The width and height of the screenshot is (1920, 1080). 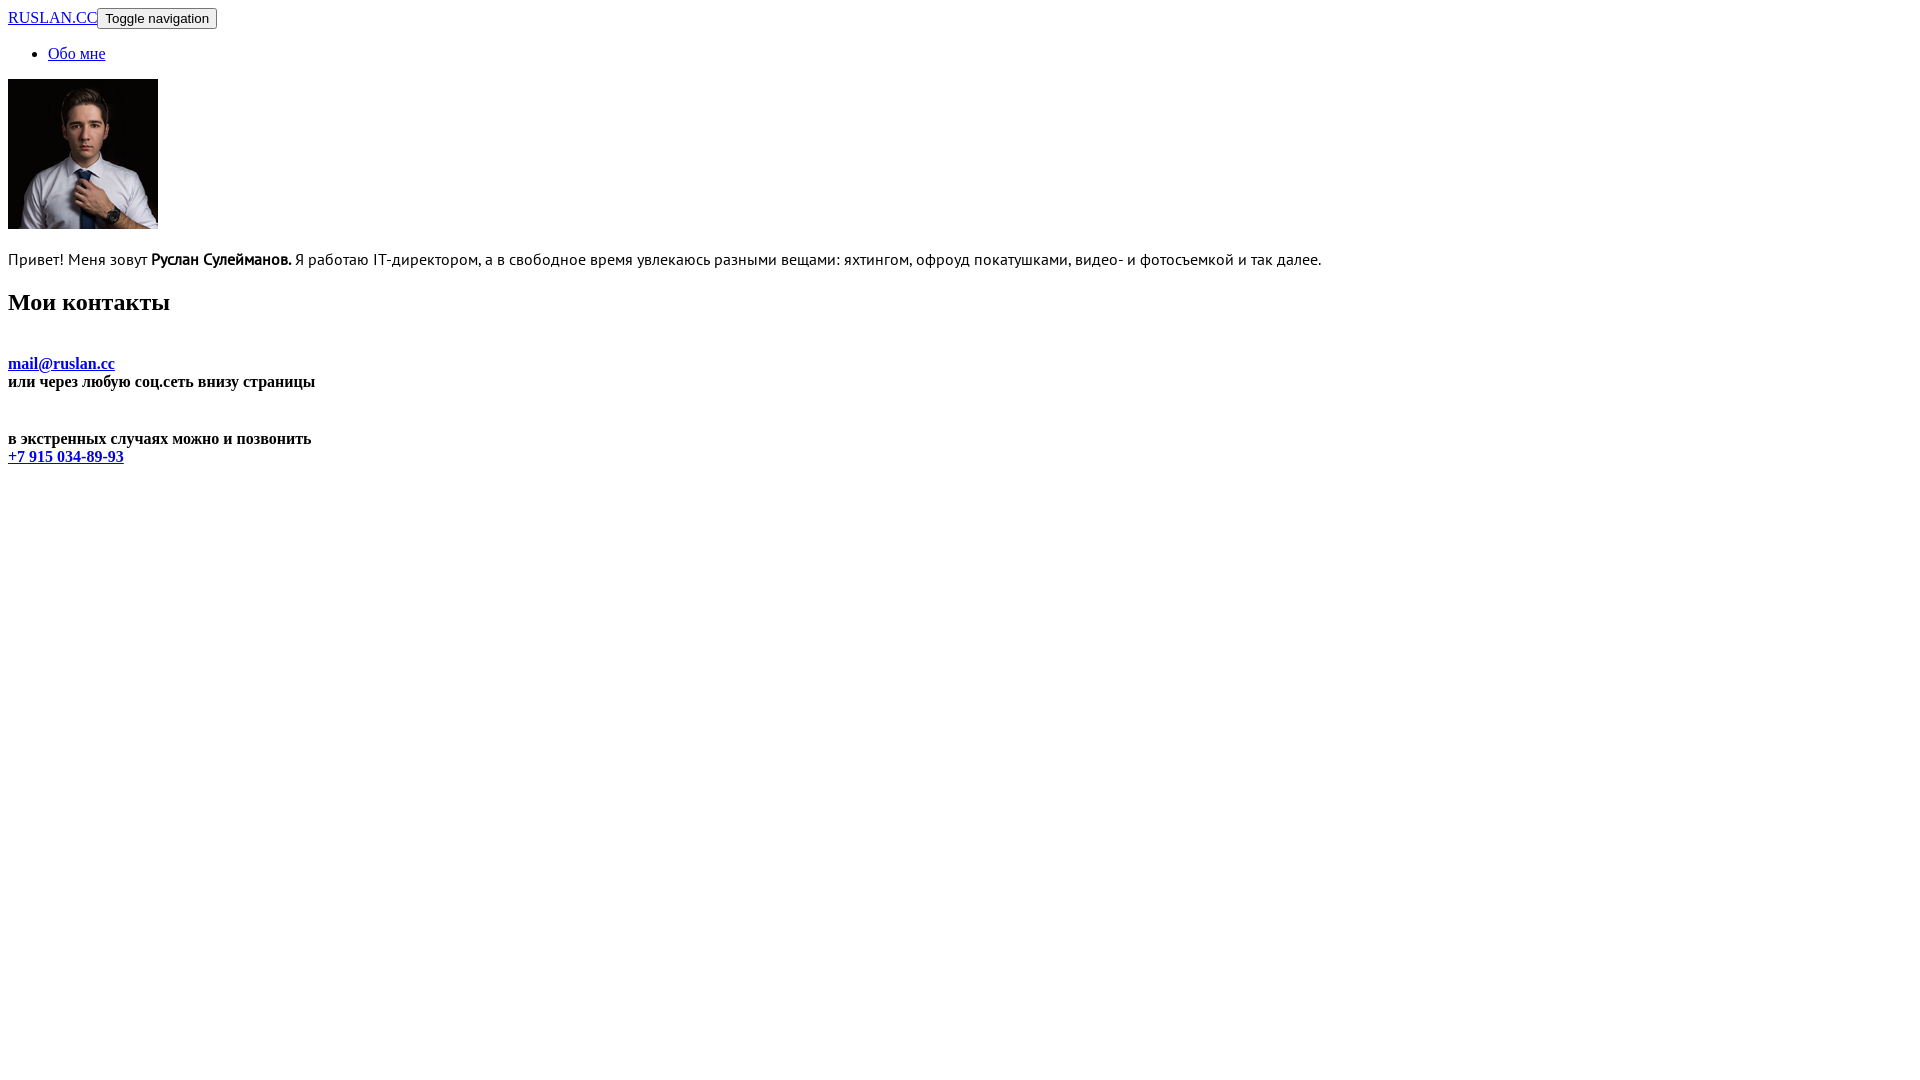 What do you see at coordinates (52, 18) in the screenshot?
I see `RUSLAN.CC` at bounding box center [52, 18].